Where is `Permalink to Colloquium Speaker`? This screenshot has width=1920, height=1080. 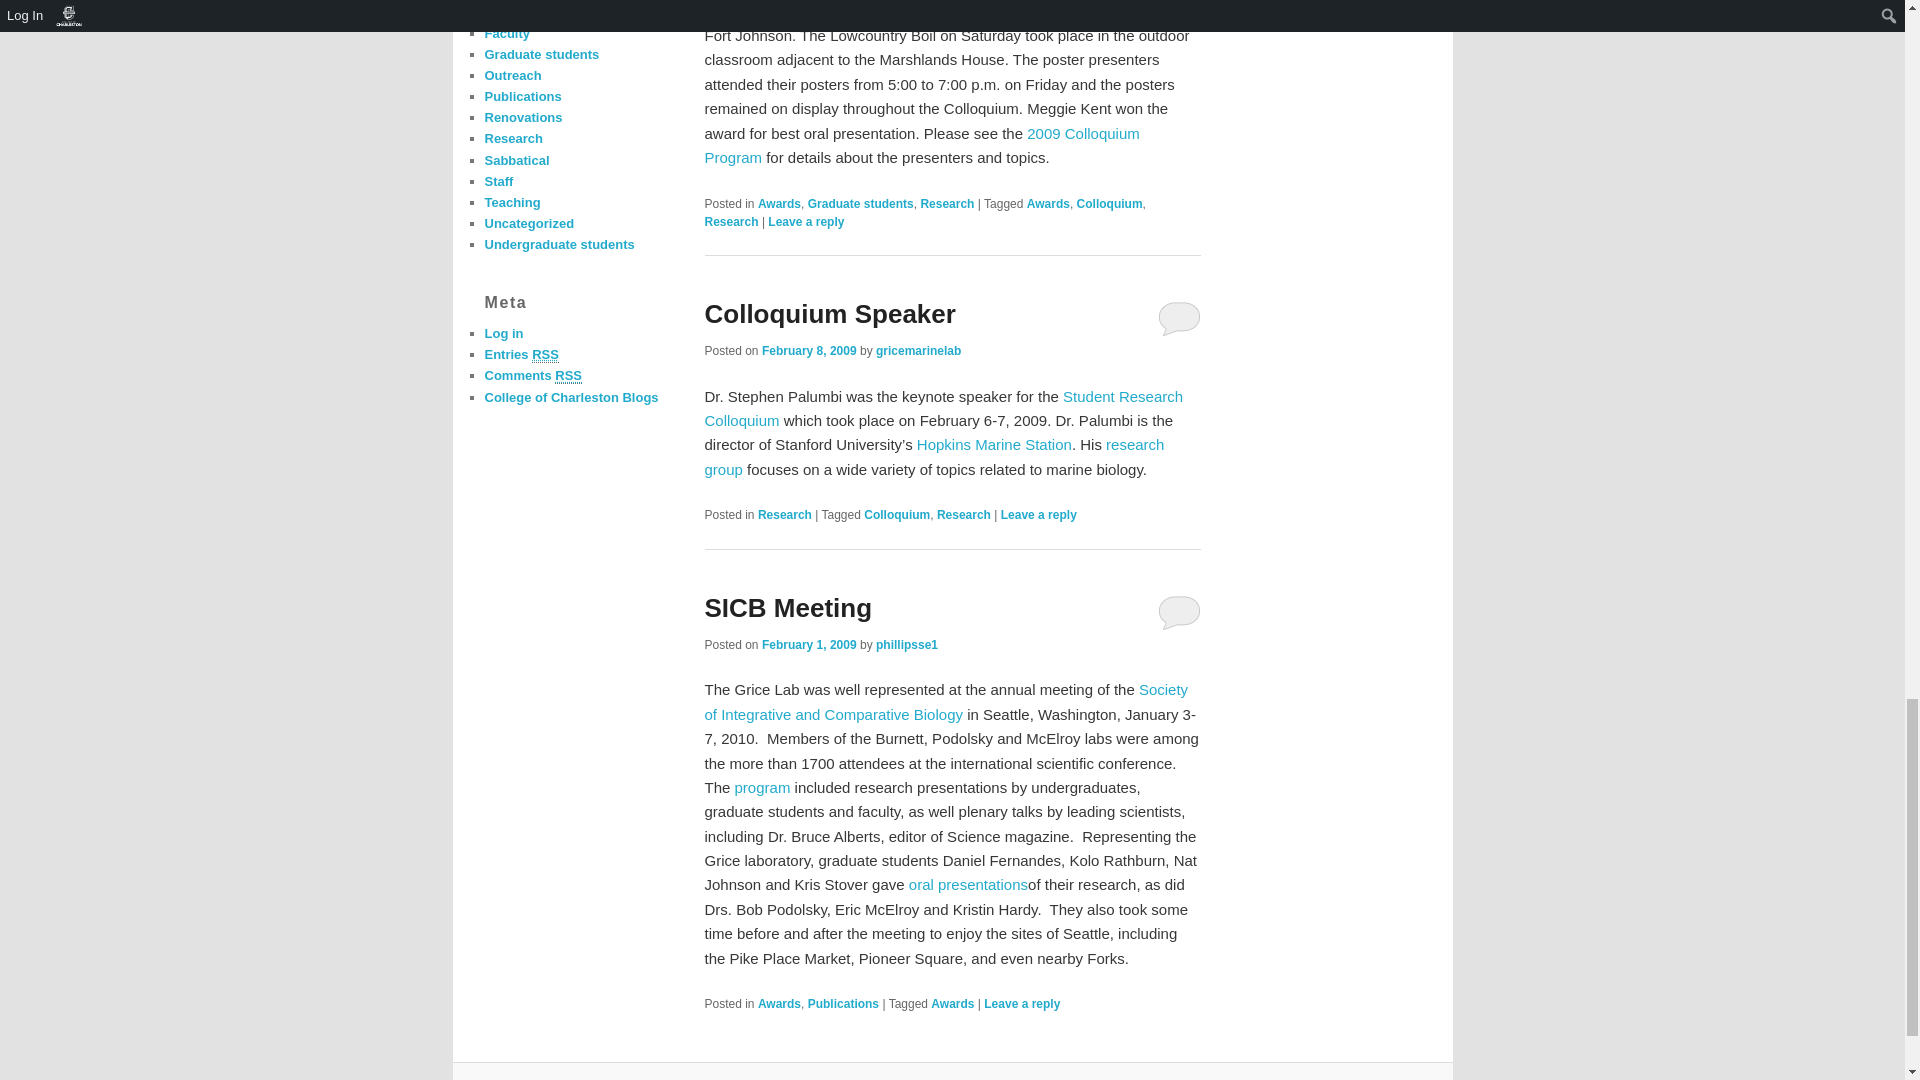 Permalink to Colloquium Speaker is located at coordinates (829, 314).